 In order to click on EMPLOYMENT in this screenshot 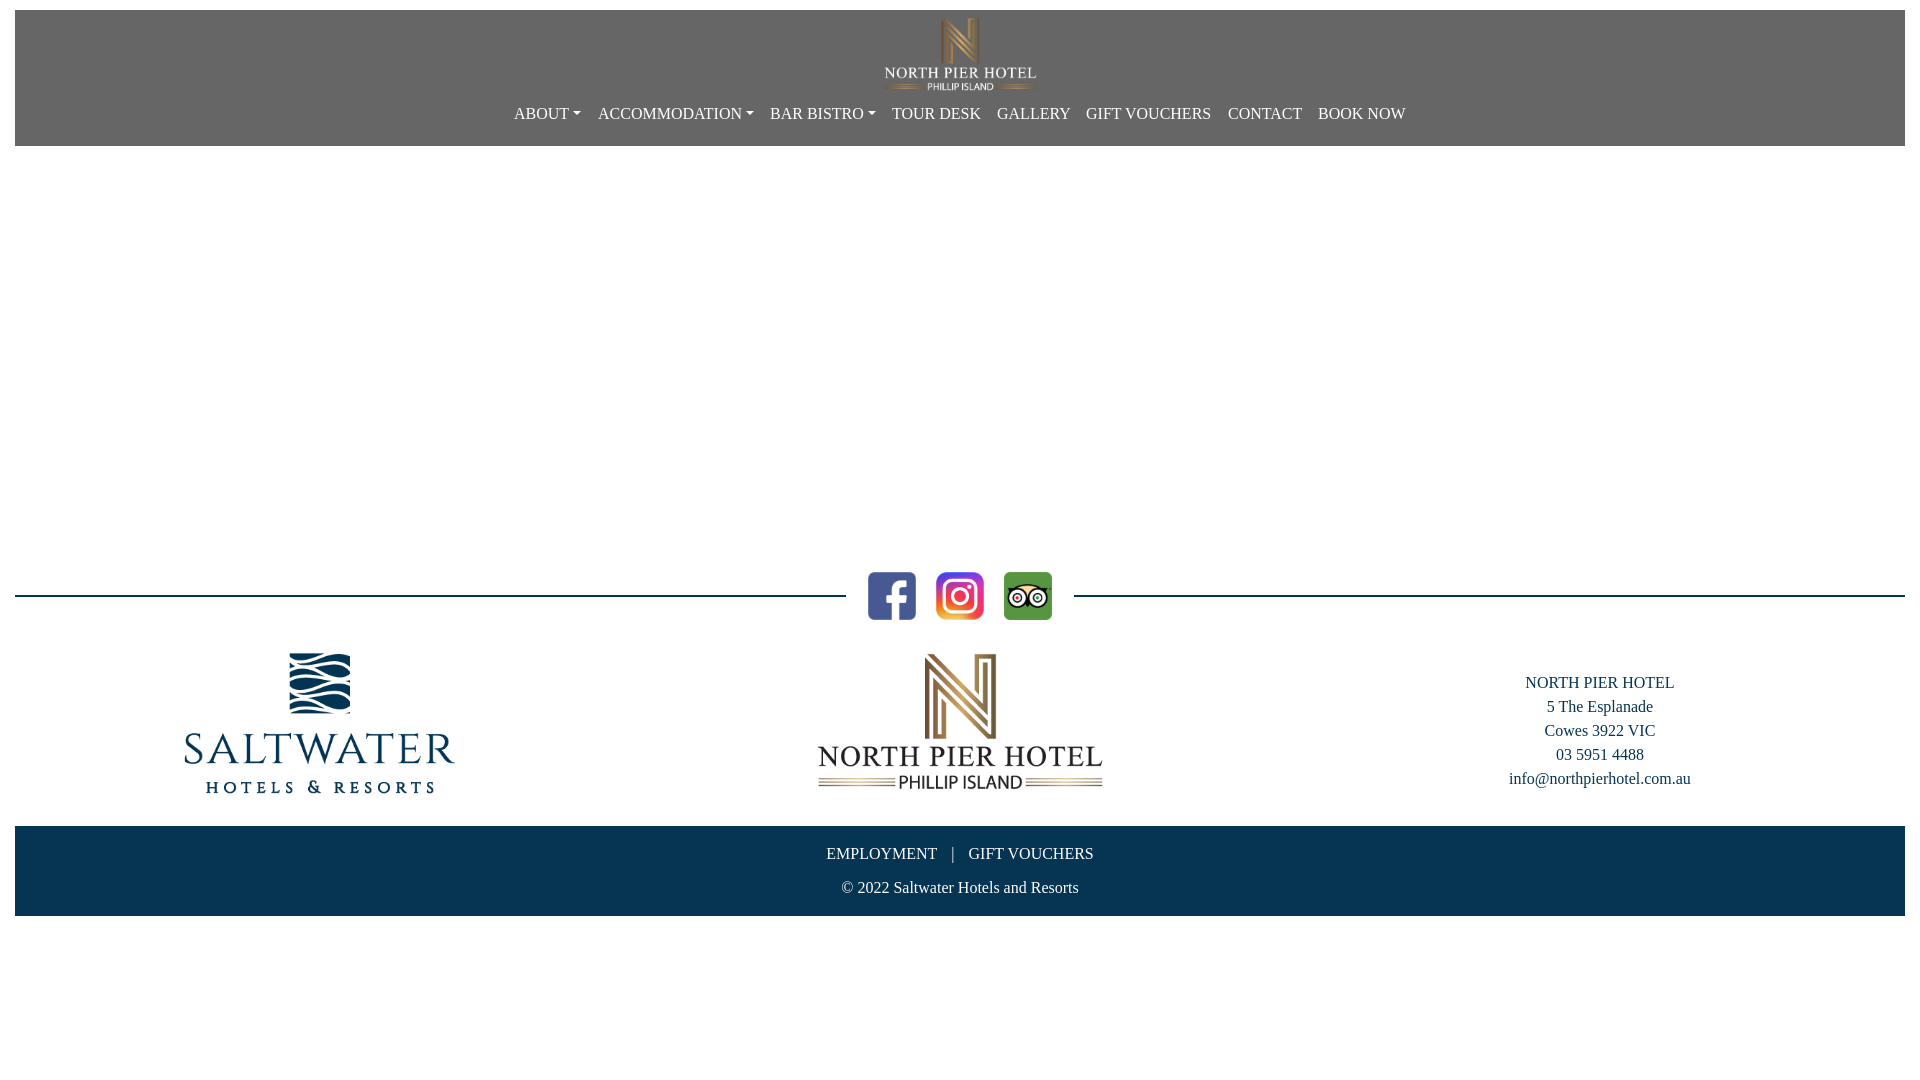, I will do `click(882, 854)`.